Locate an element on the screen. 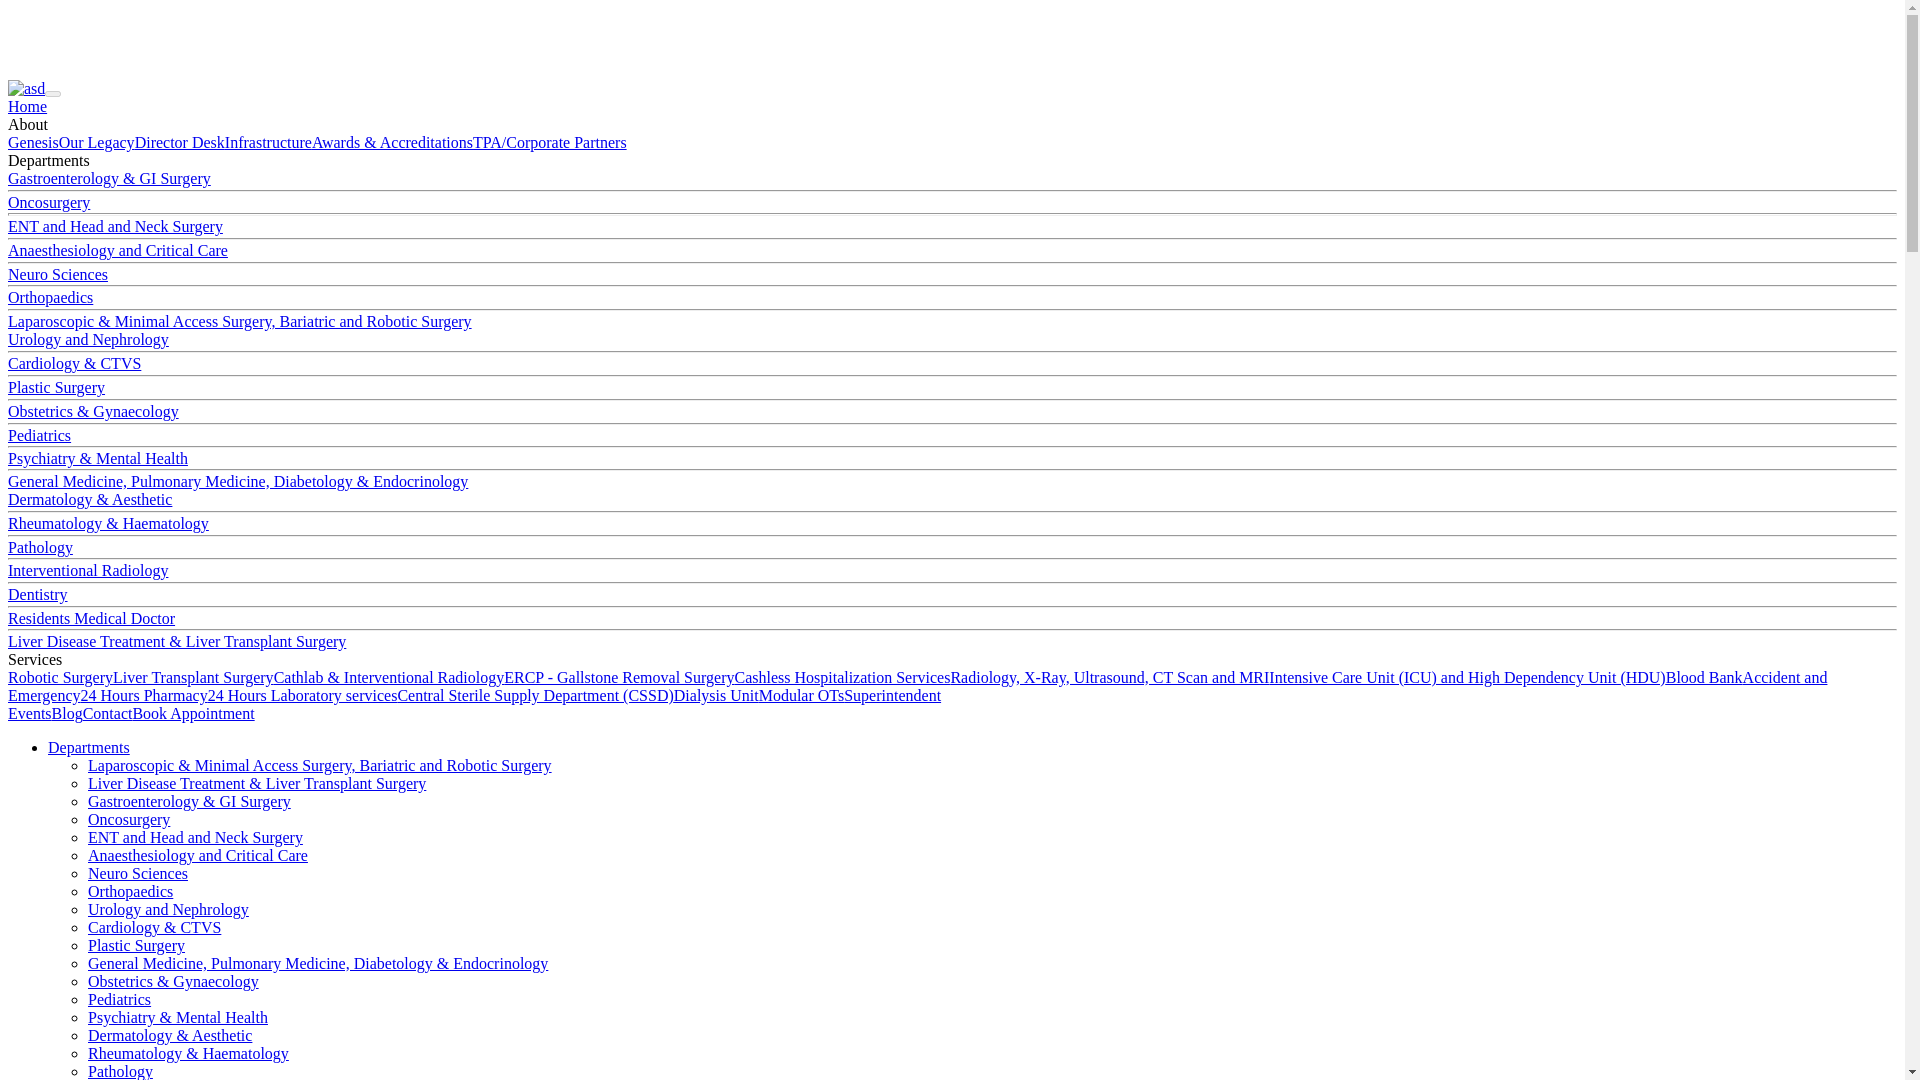 This screenshot has height=1080, width=1920. Neuro Sciences is located at coordinates (57, 274).